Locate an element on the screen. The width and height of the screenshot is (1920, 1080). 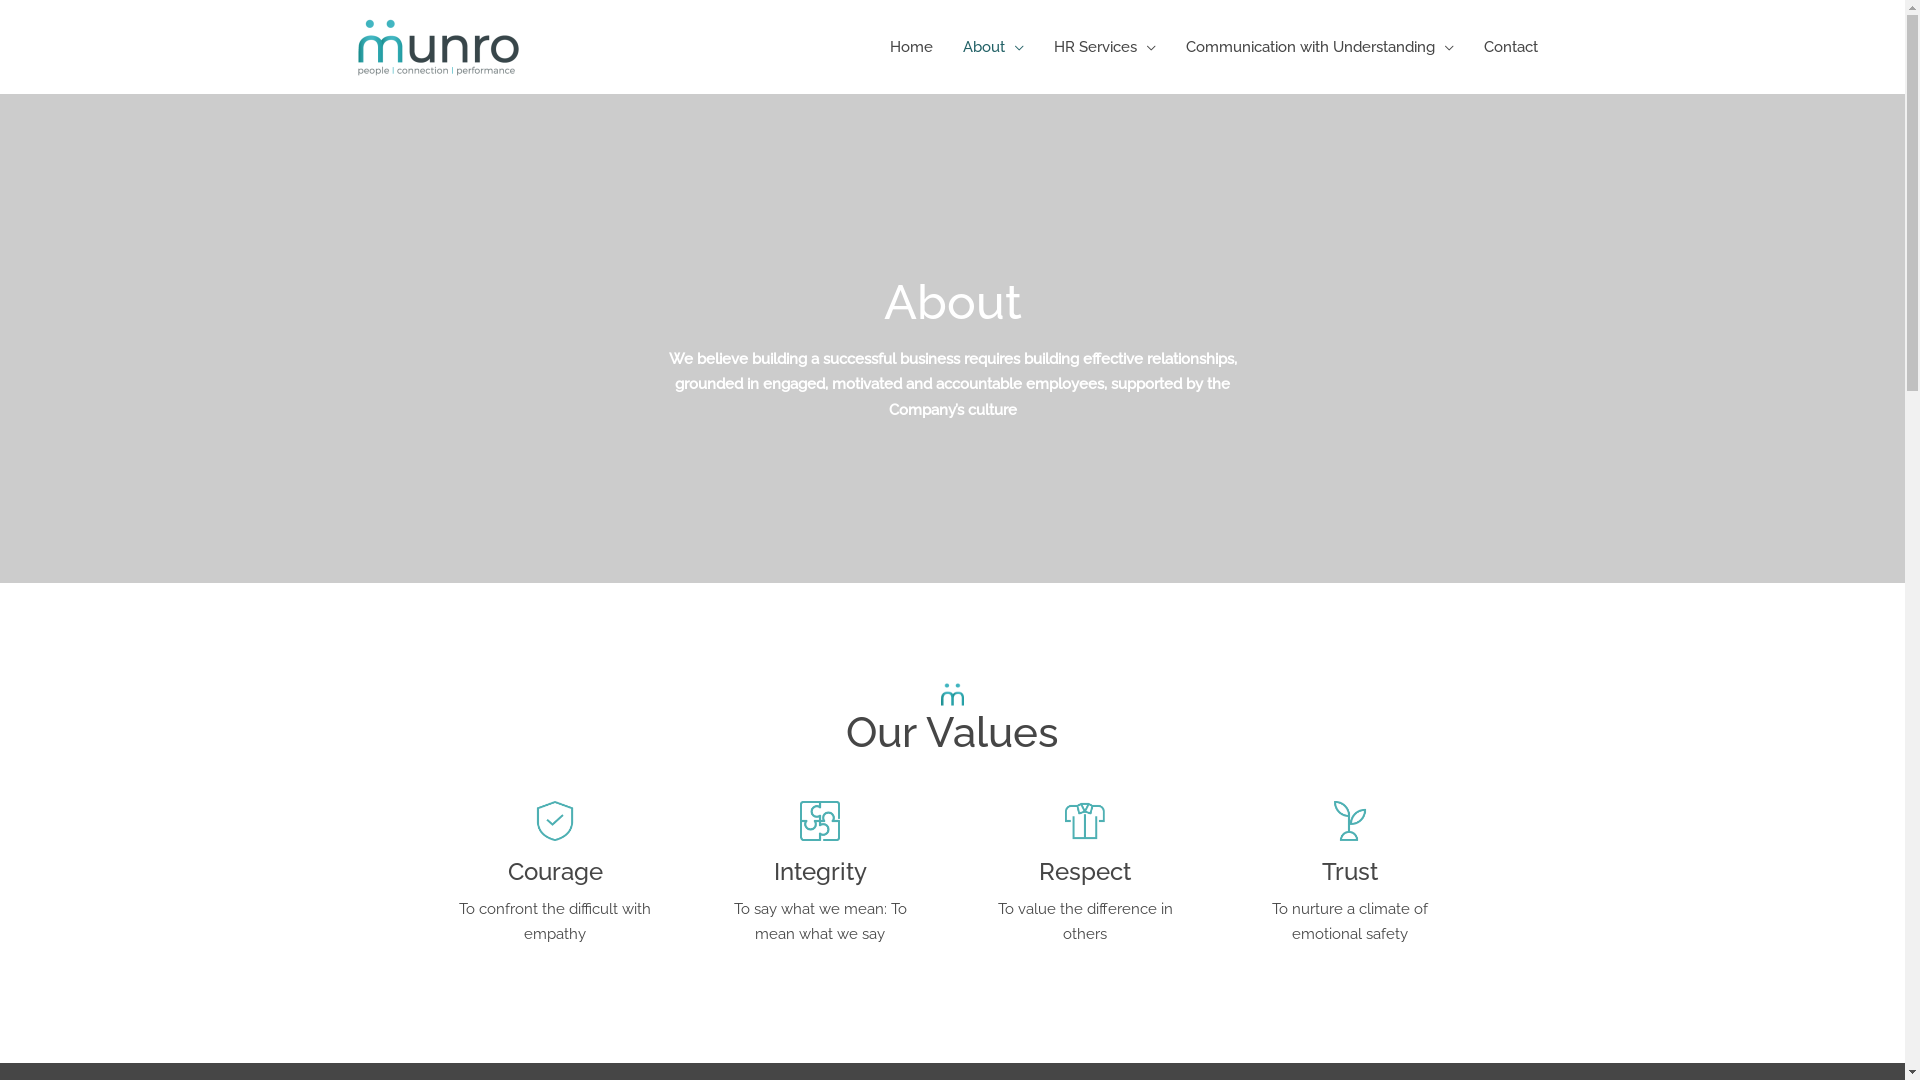
200911_MG_HomeIcon2_v01 is located at coordinates (1085, 821).